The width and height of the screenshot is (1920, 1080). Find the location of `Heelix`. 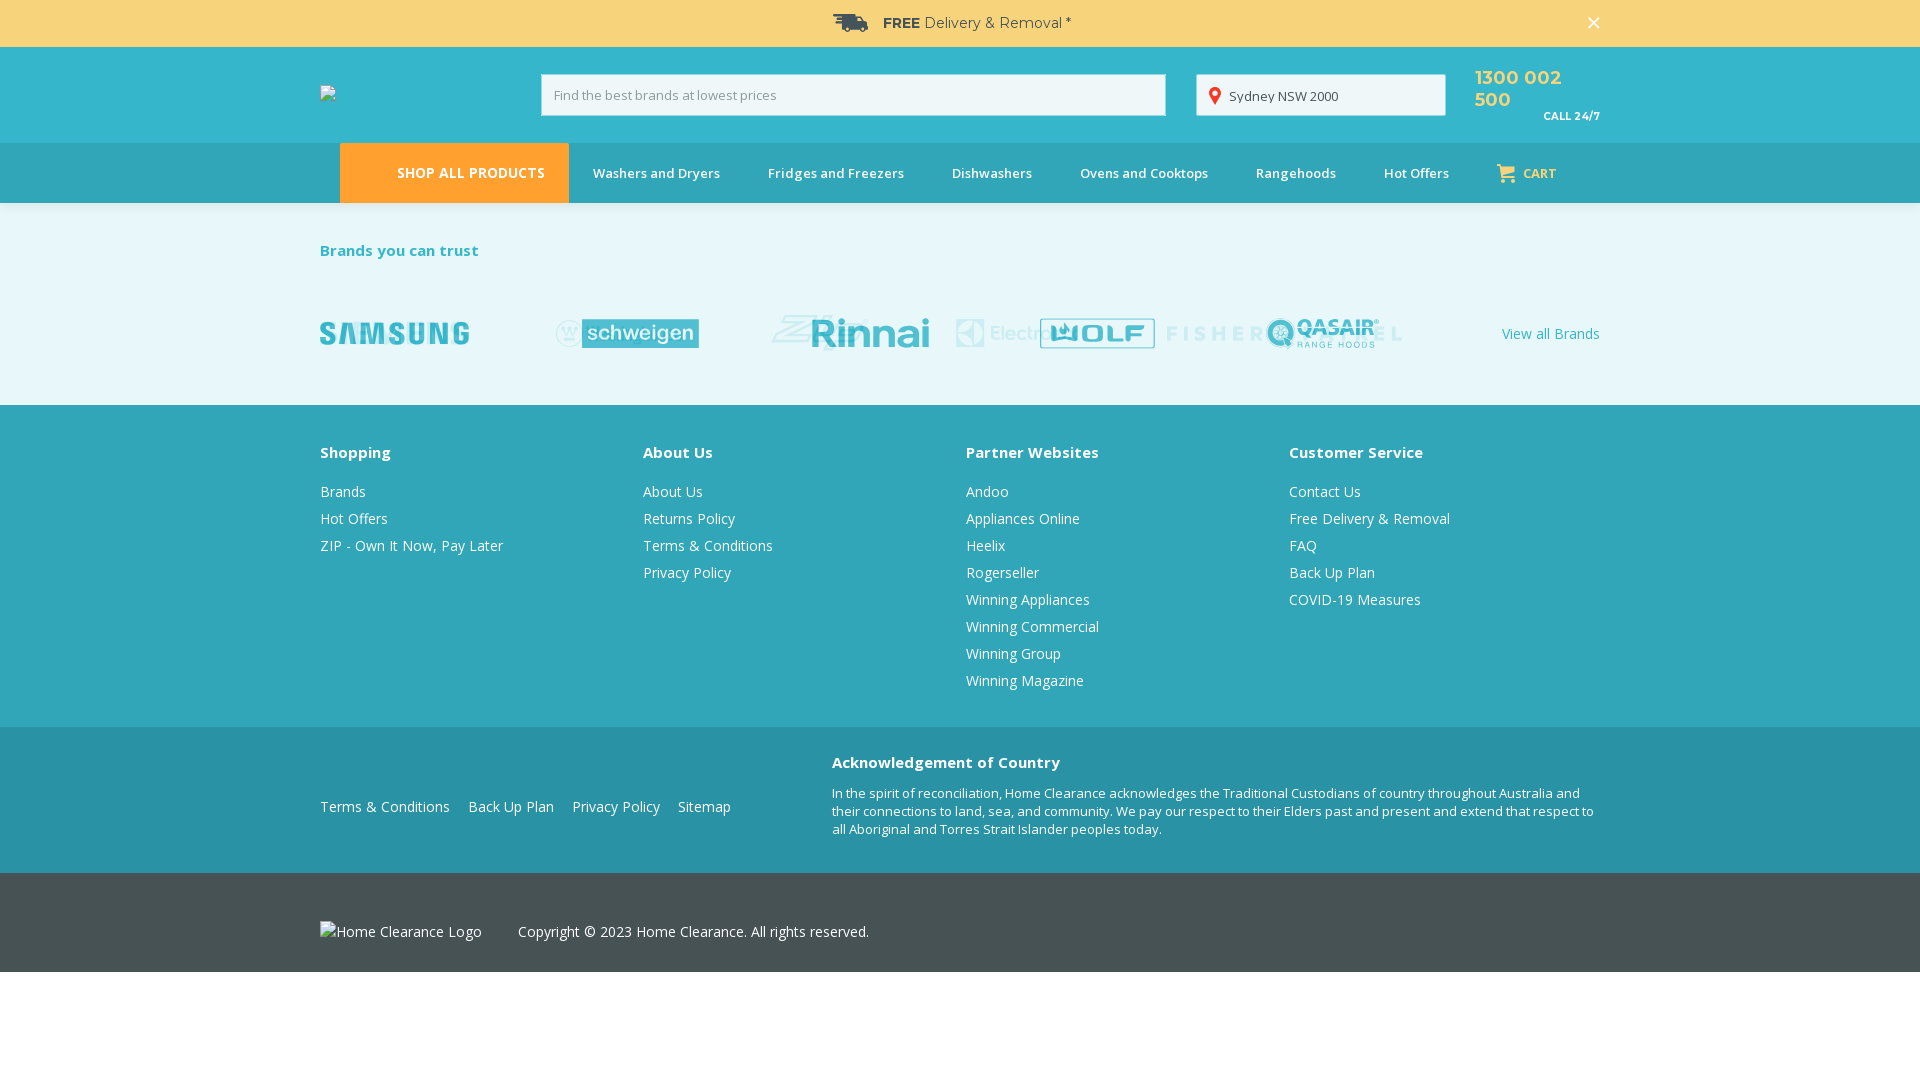

Heelix is located at coordinates (986, 546).